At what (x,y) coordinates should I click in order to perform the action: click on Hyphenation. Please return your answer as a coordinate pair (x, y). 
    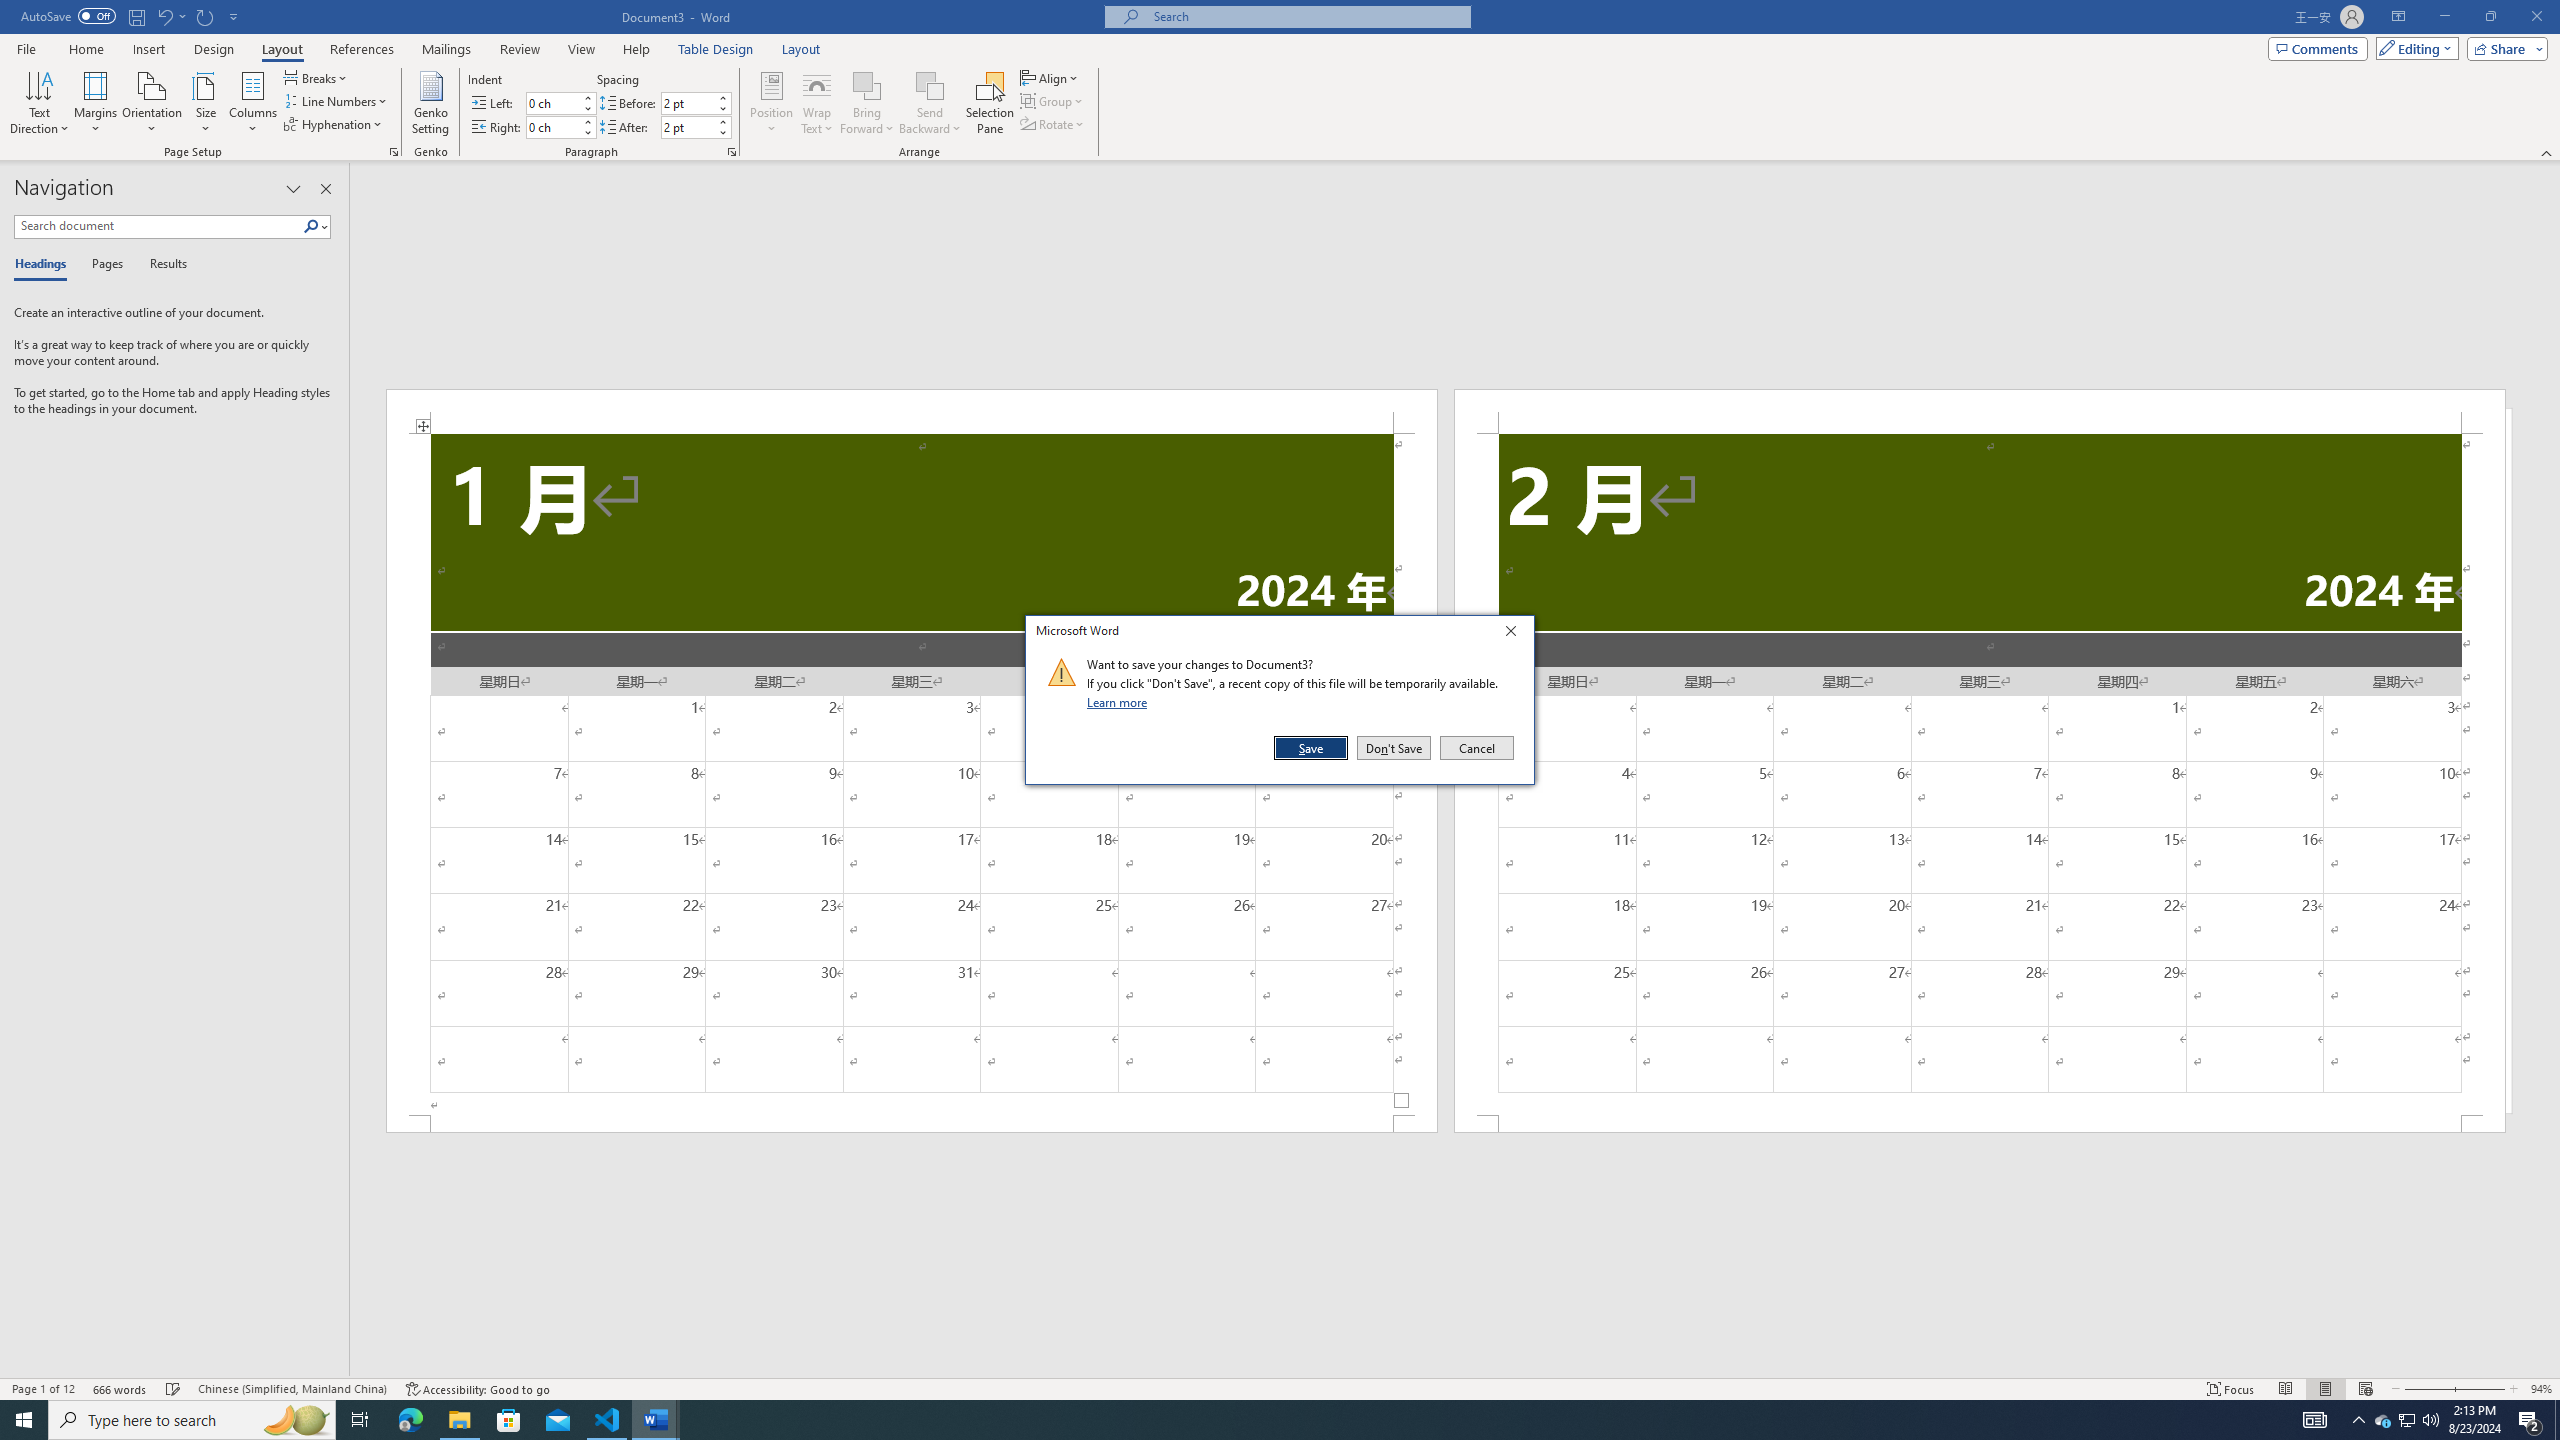
    Looking at the image, I should click on (334, 124).